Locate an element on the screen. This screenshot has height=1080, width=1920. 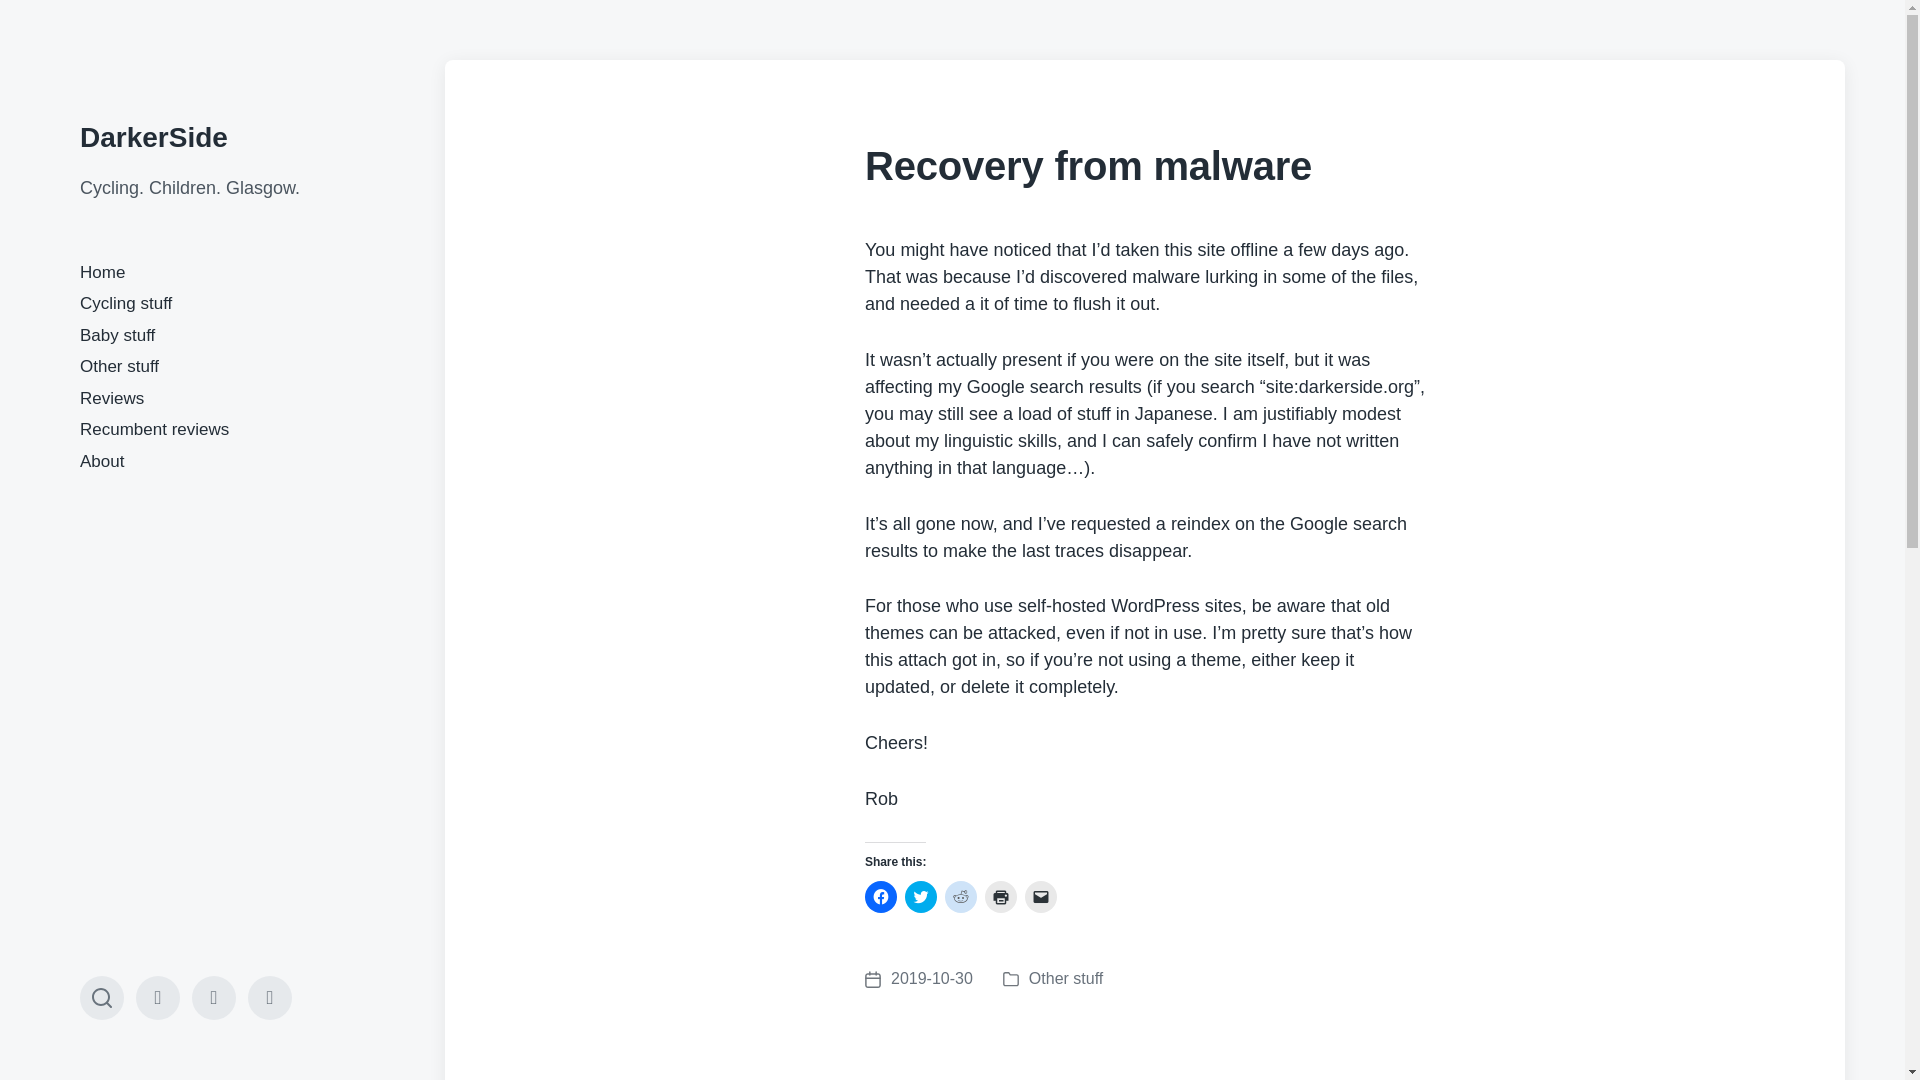
Toggle the search field is located at coordinates (102, 998).